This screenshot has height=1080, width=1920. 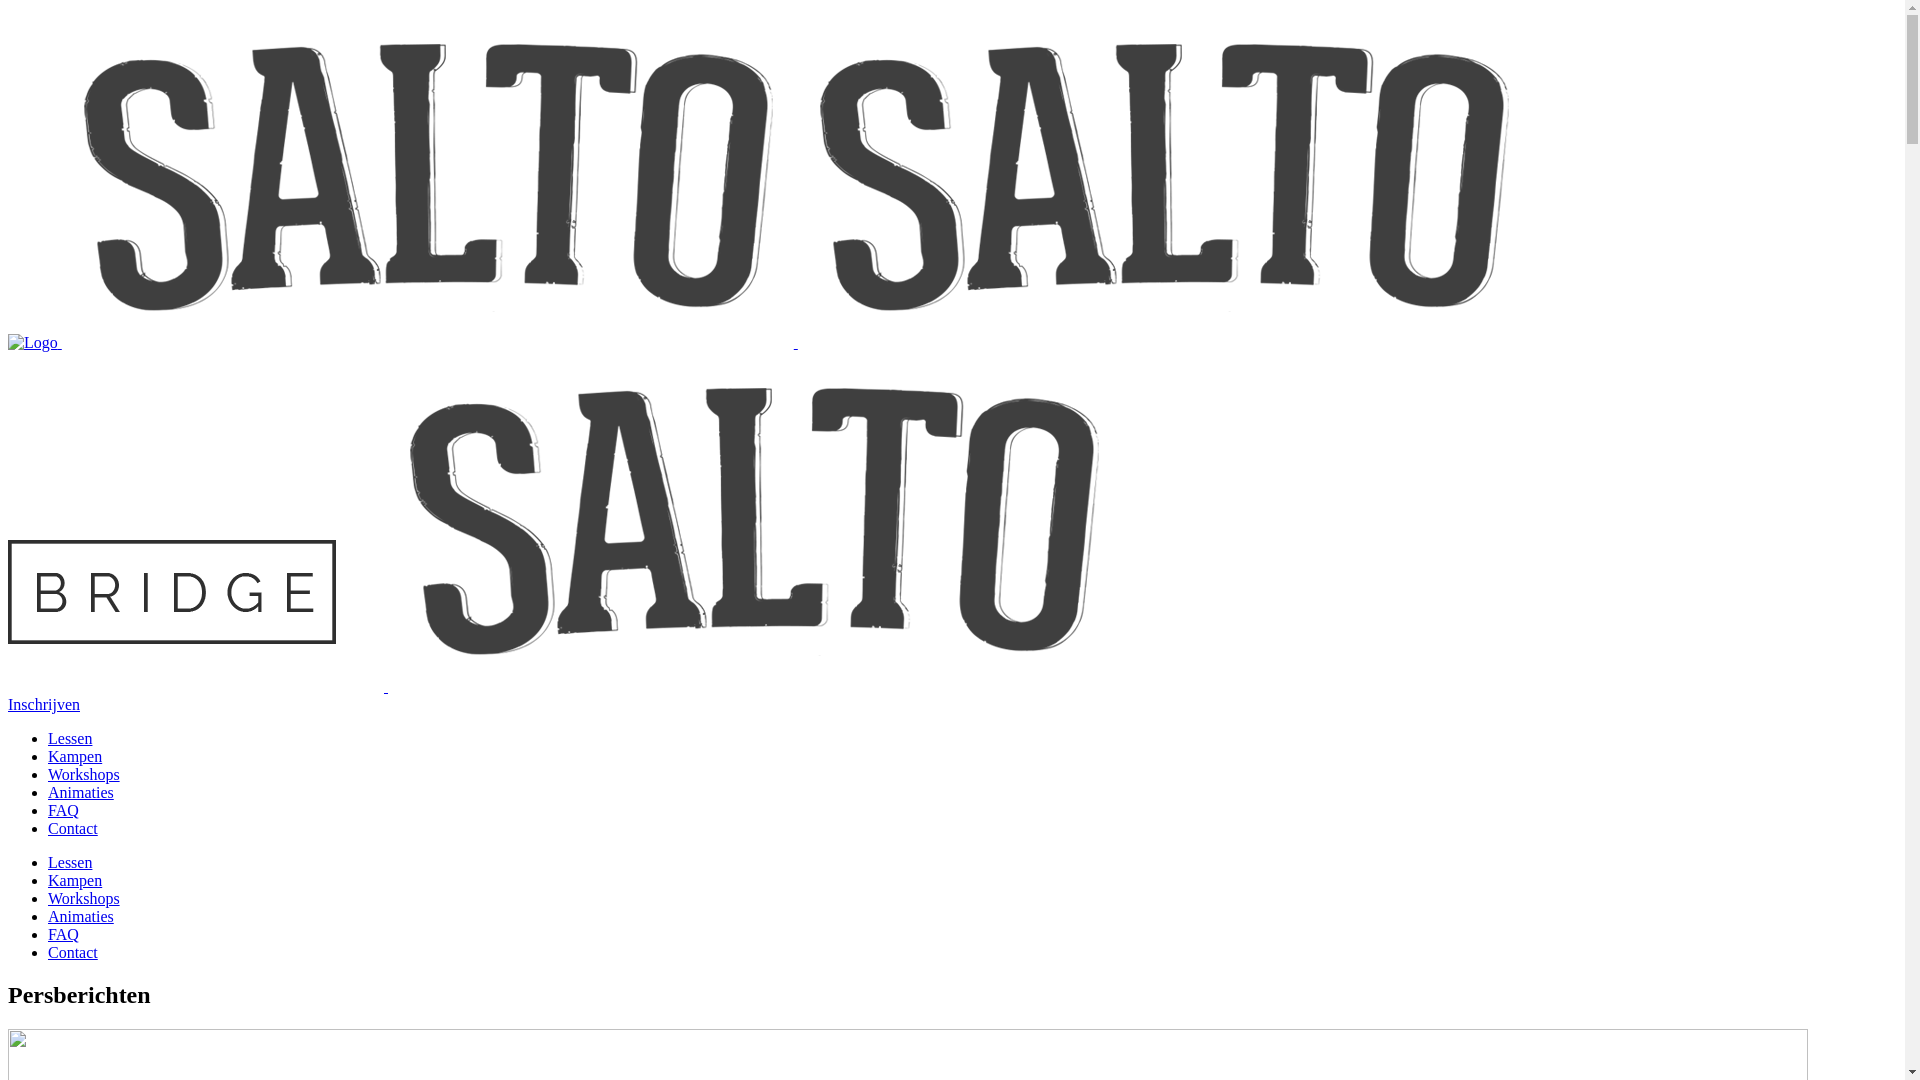 I want to click on Kampen, so click(x=75, y=880).